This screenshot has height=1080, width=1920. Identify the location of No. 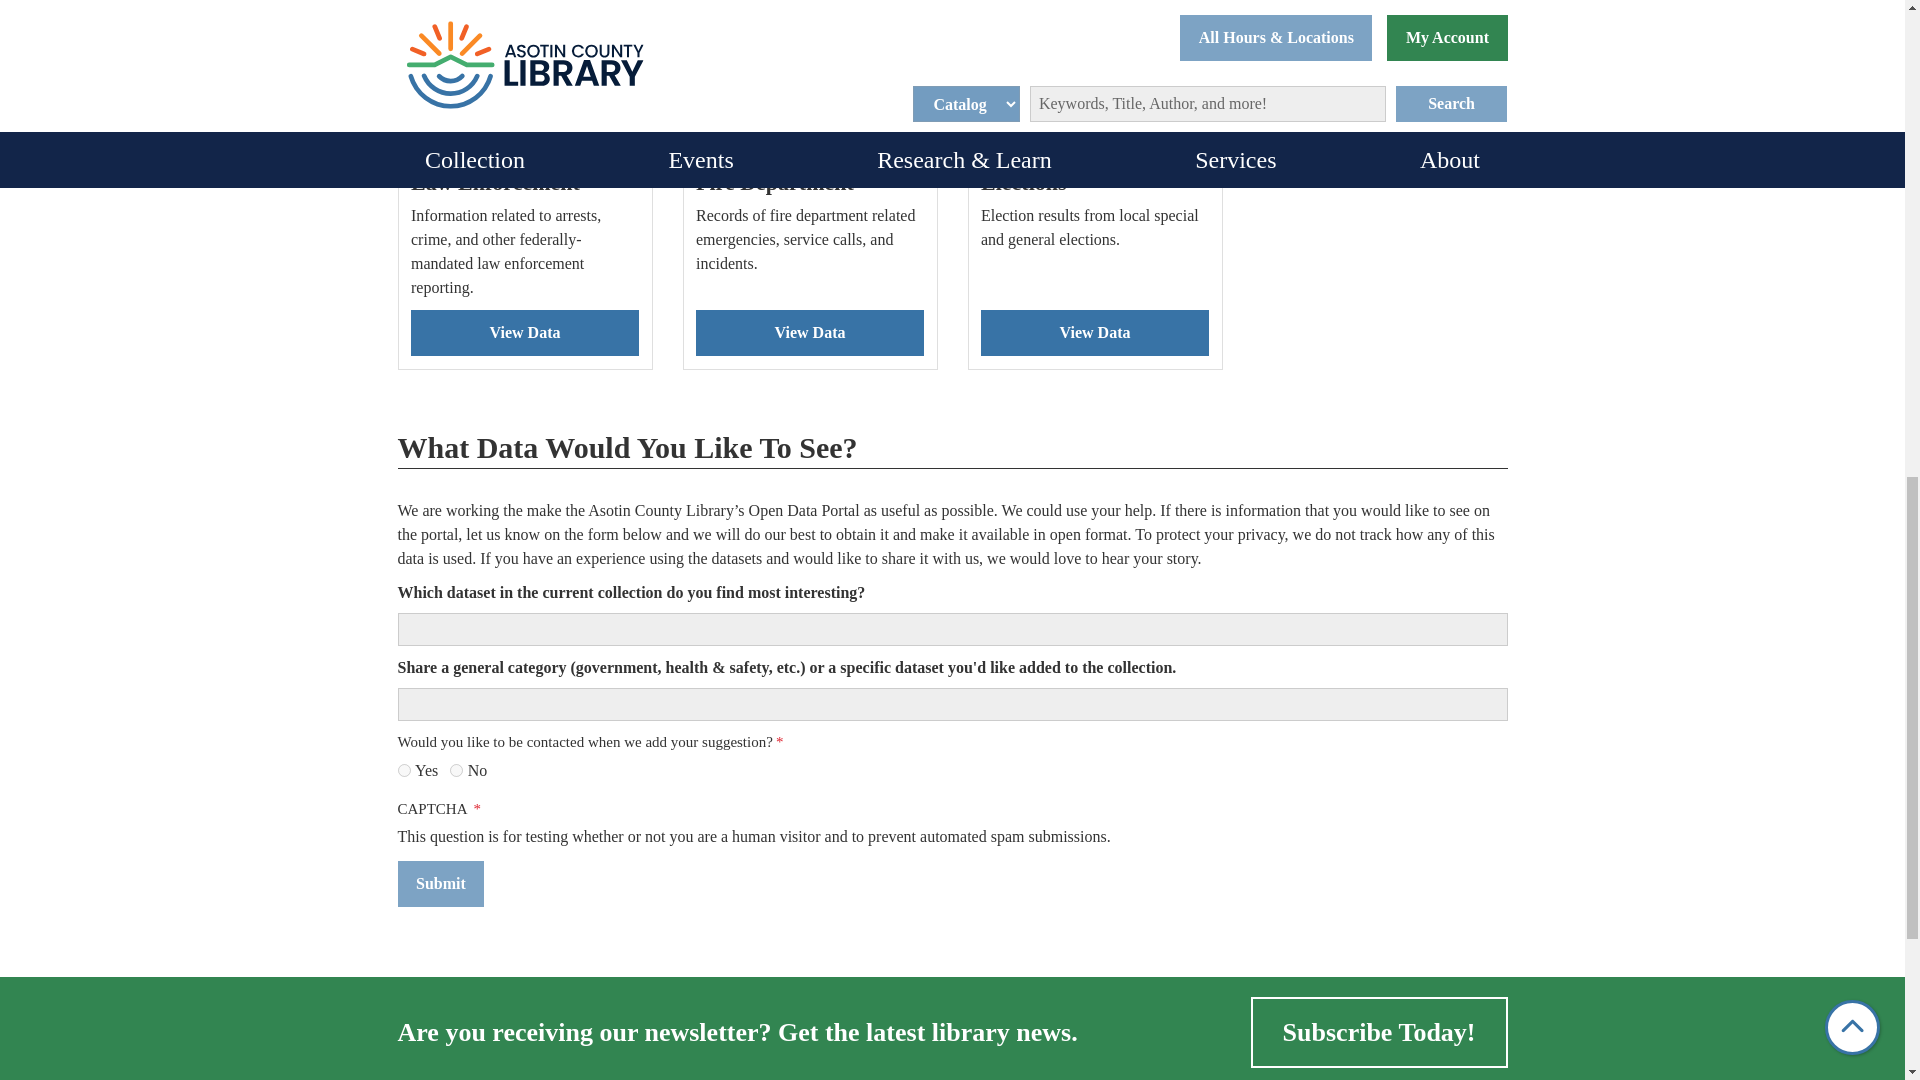
(456, 770).